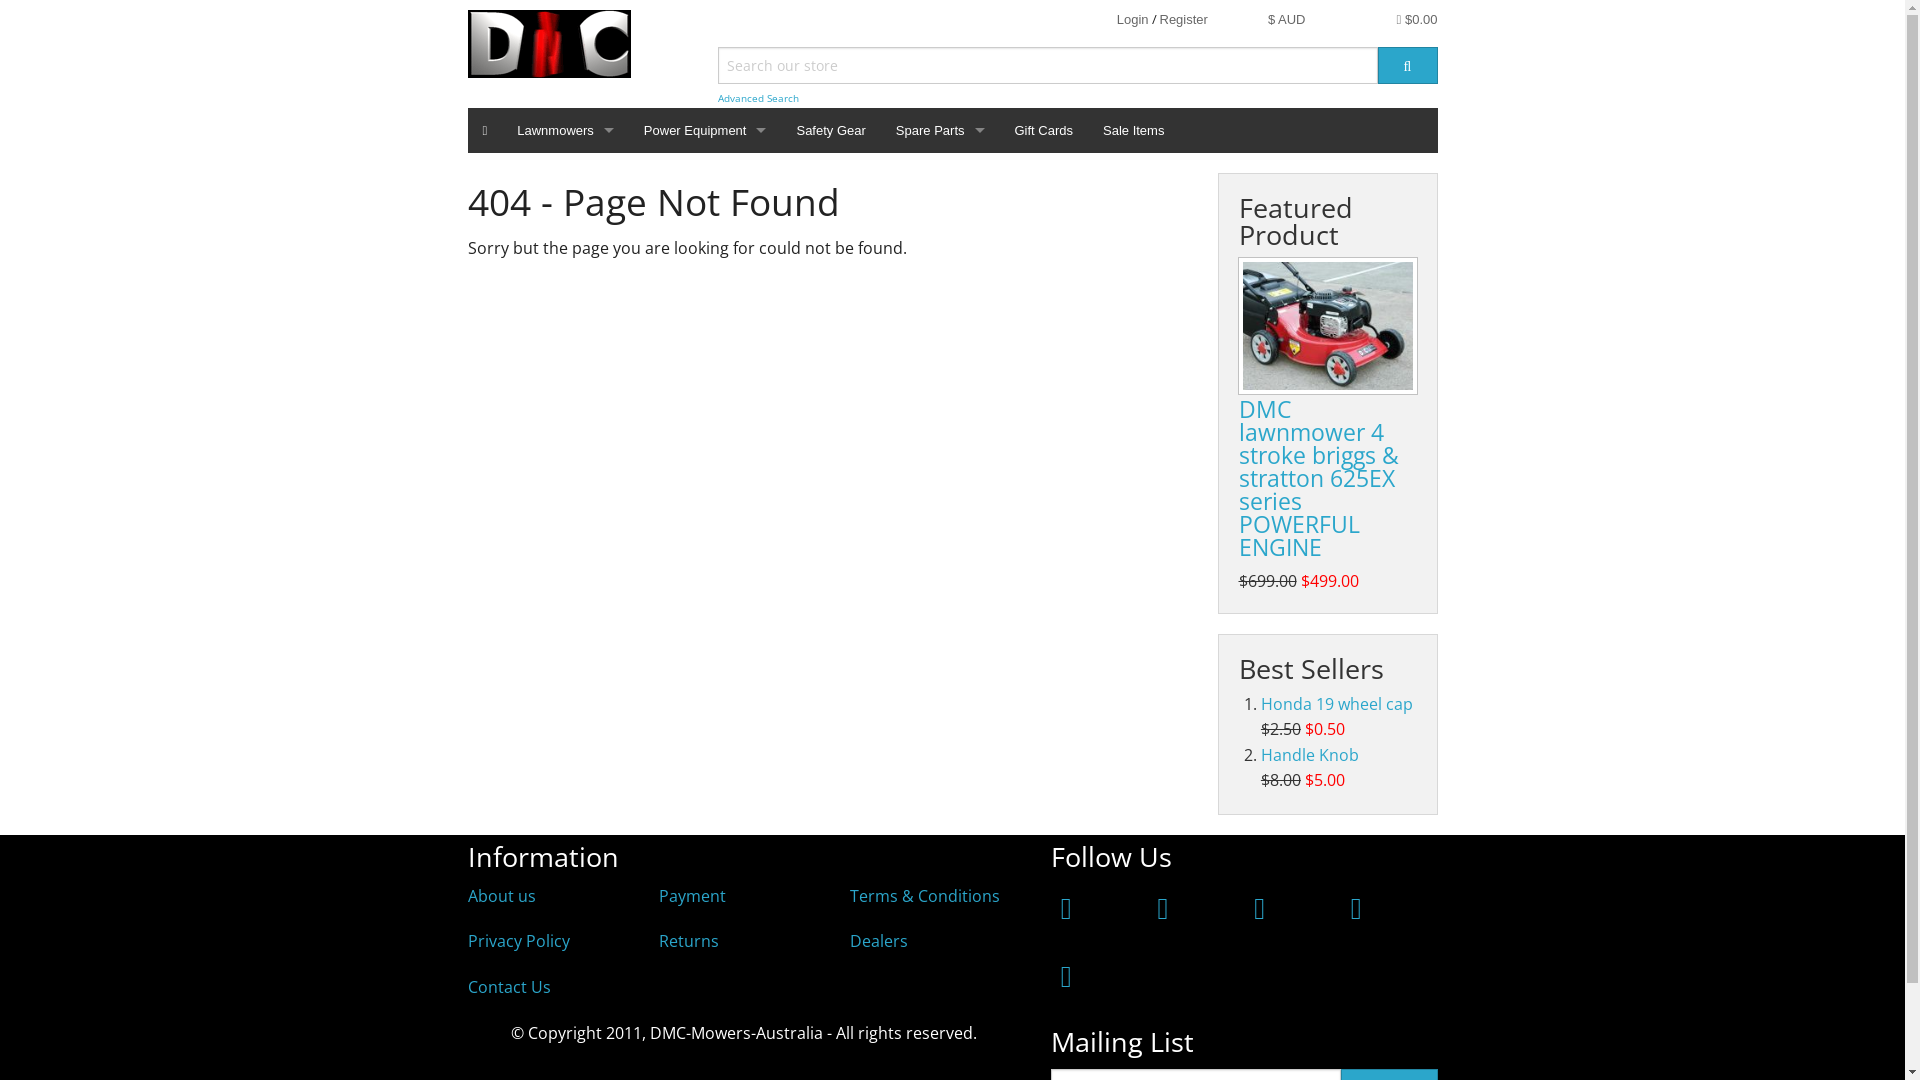  What do you see at coordinates (1184, 20) in the screenshot?
I see `Register` at bounding box center [1184, 20].